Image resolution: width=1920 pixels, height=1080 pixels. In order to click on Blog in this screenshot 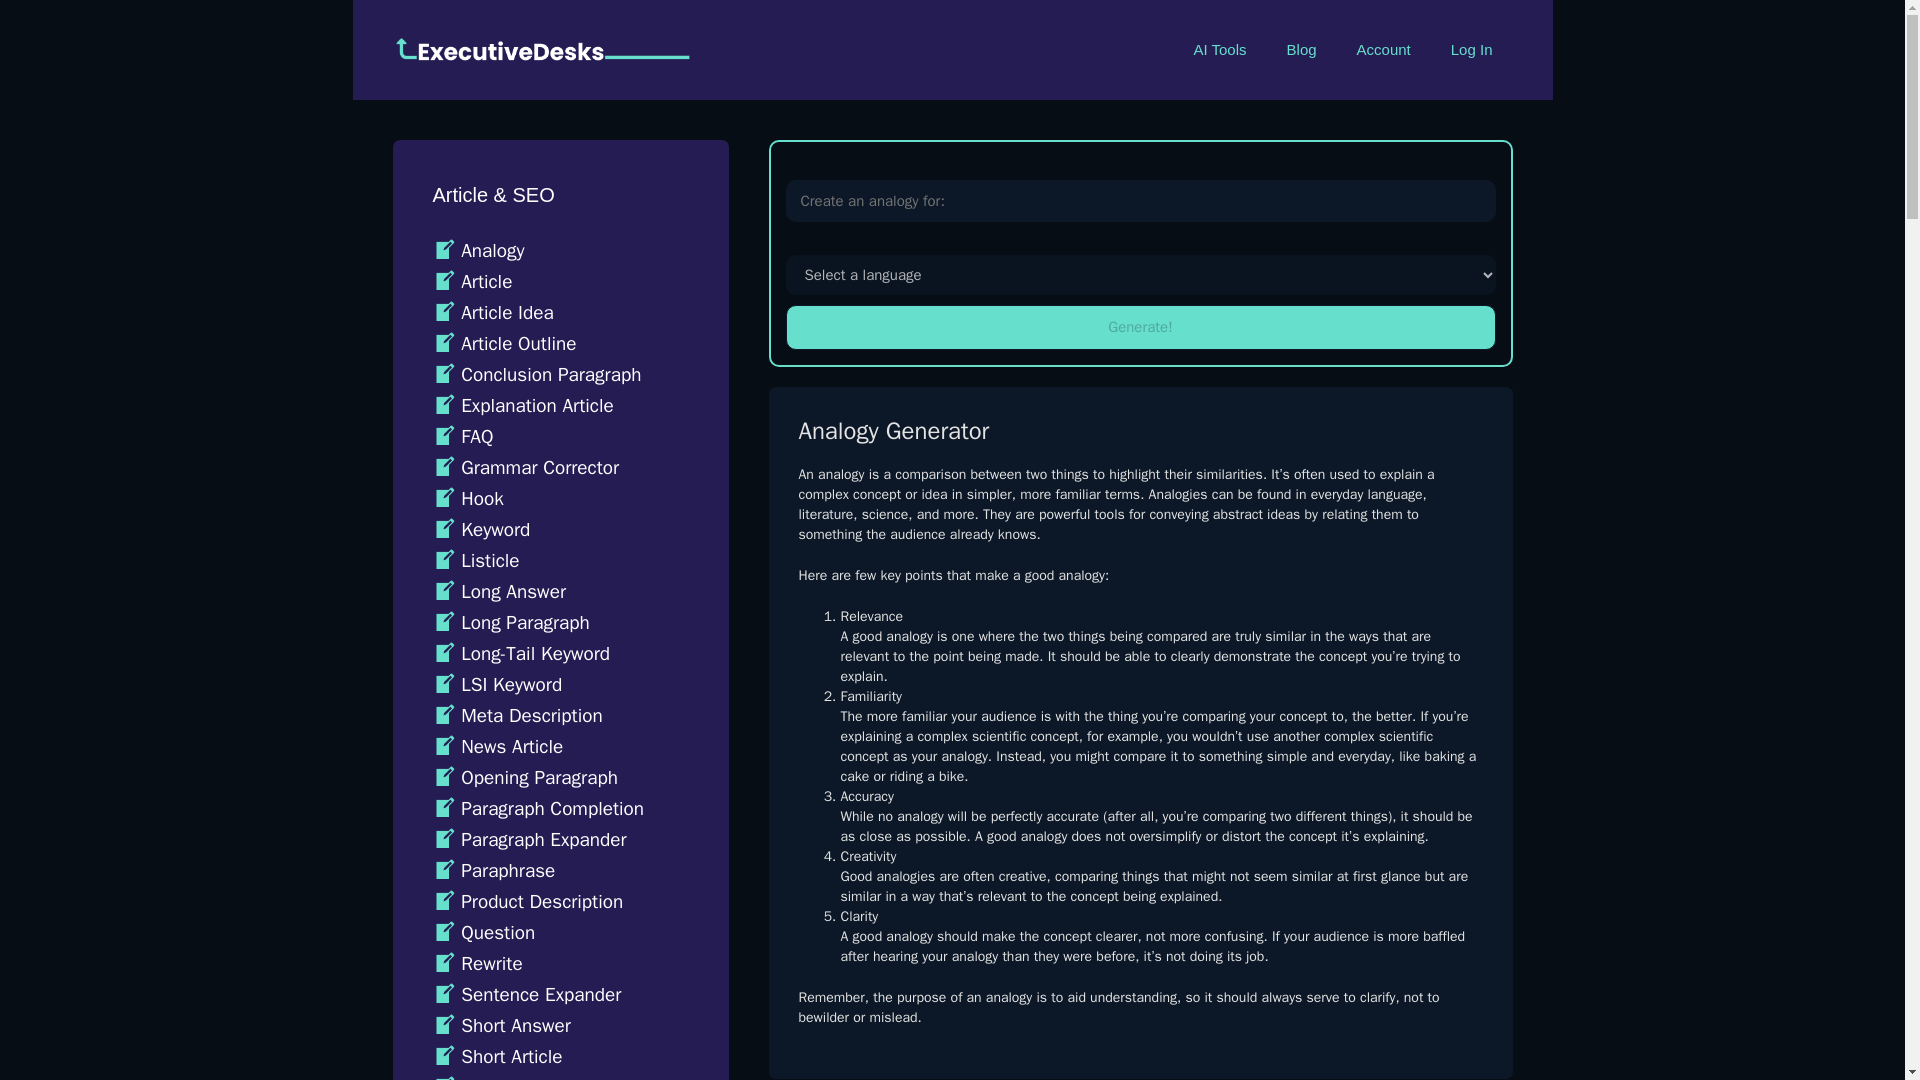, I will do `click(1302, 50)`.